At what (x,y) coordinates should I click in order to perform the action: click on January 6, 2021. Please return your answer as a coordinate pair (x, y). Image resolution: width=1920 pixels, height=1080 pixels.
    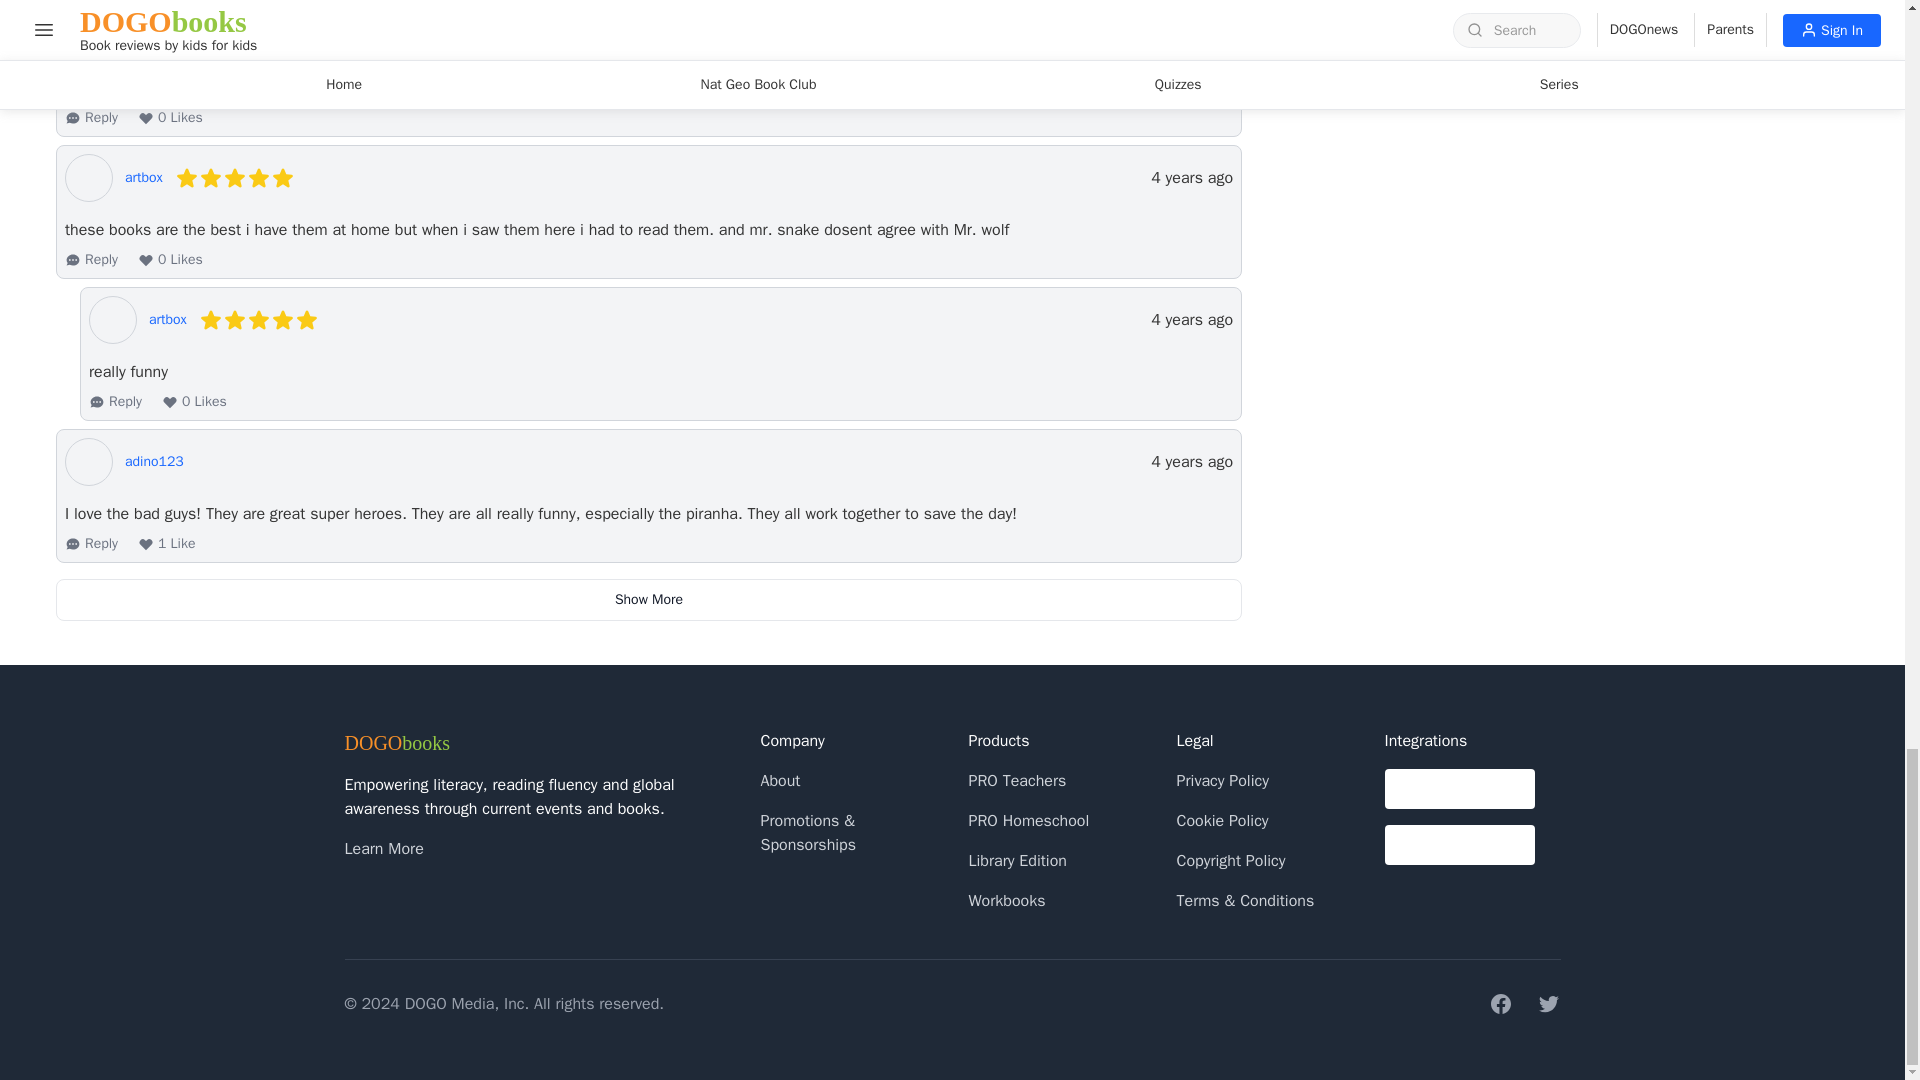
    Looking at the image, I should click on (1191, 35).